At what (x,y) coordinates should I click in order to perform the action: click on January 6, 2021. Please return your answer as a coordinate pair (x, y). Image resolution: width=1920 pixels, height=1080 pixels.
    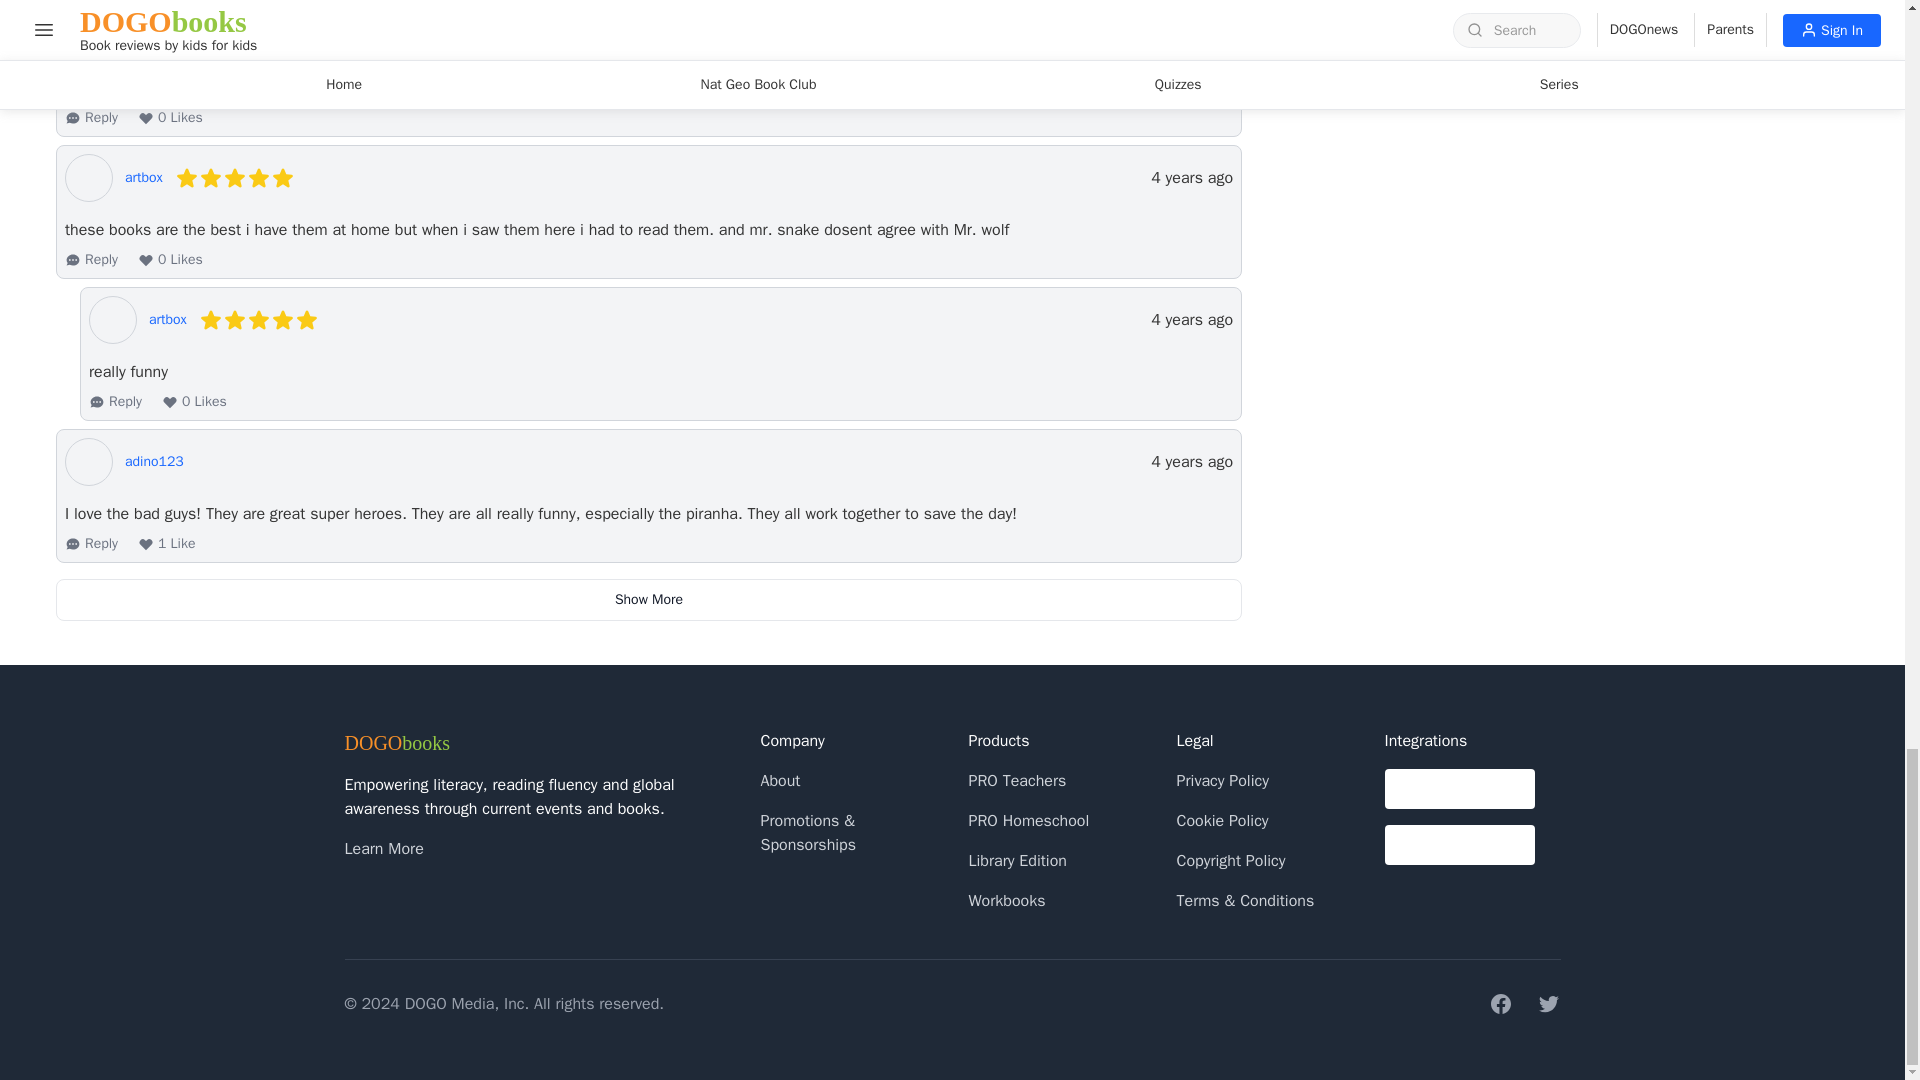
    Looking at the image, I should click on (1191, 35).